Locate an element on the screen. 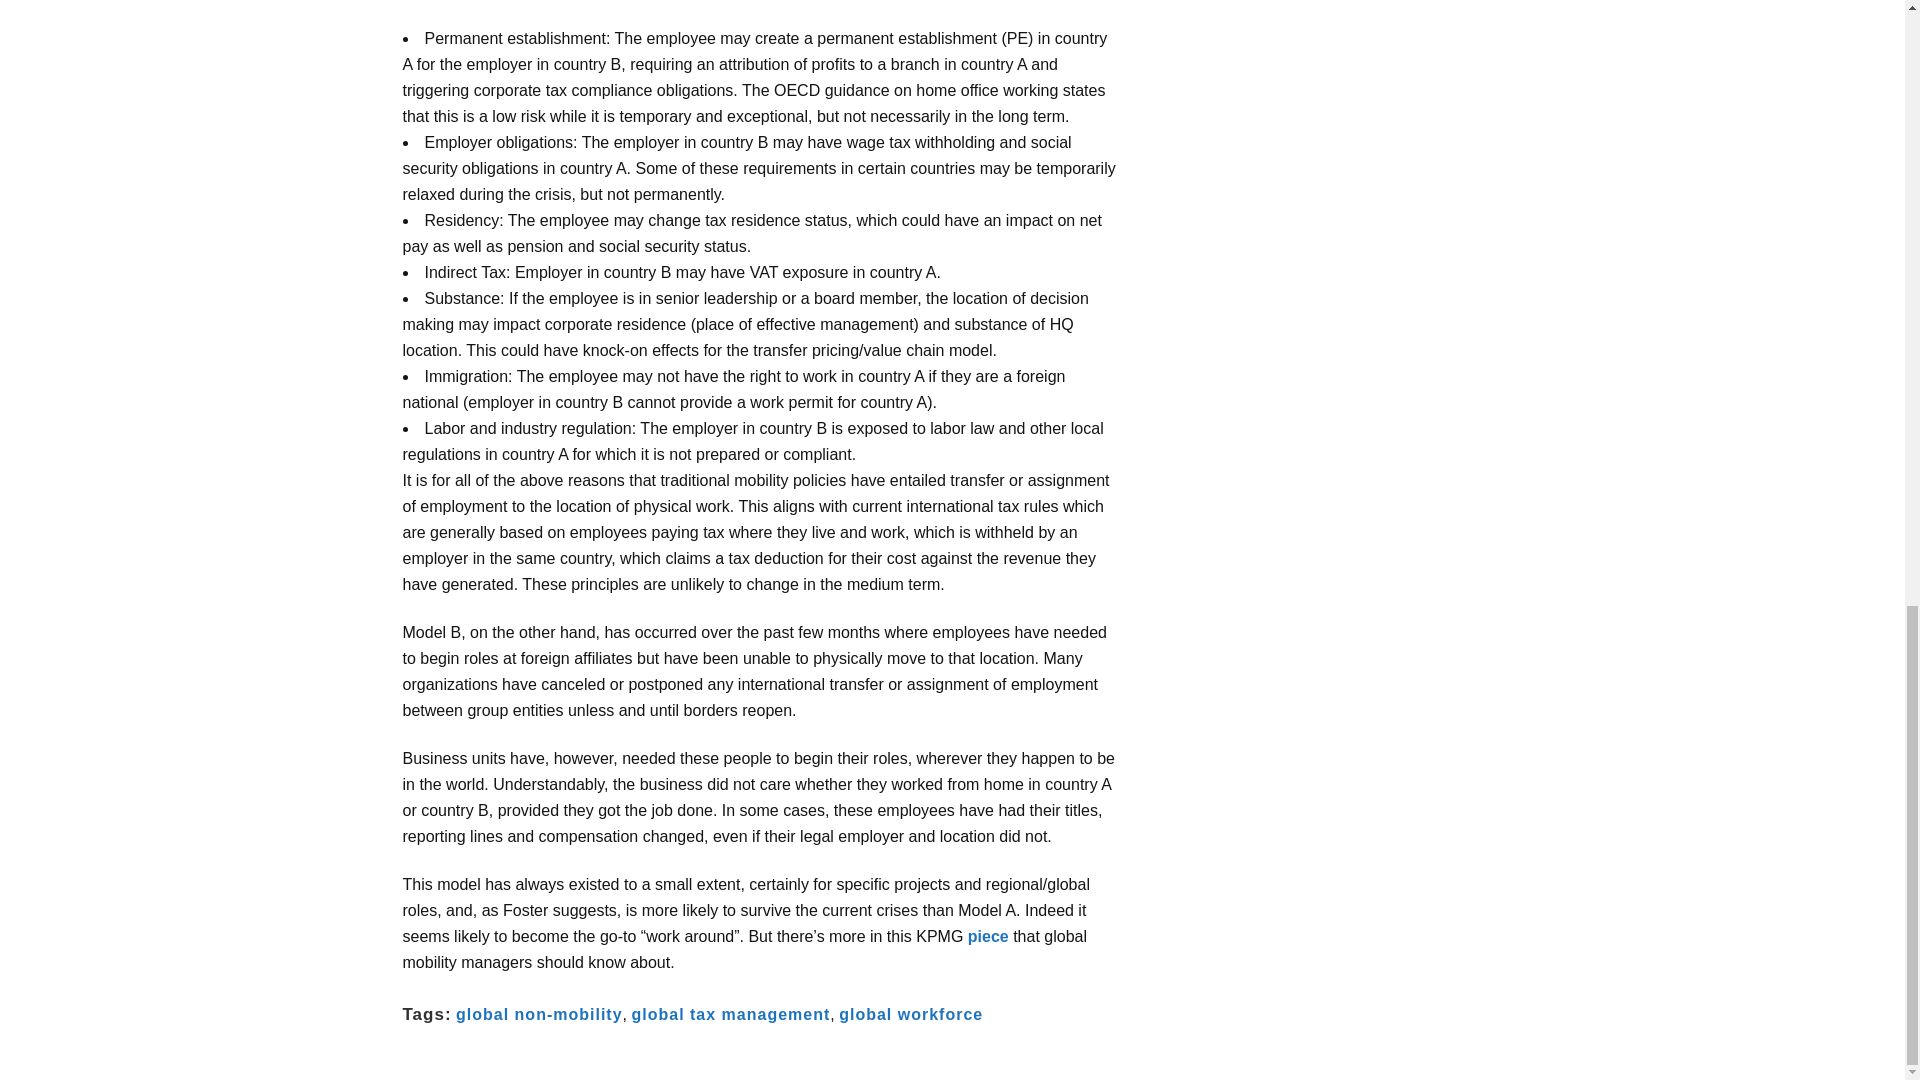 The height and width of the screenshot is (1080, 1920). global non-mobility is located at coordinates (539, 1014).